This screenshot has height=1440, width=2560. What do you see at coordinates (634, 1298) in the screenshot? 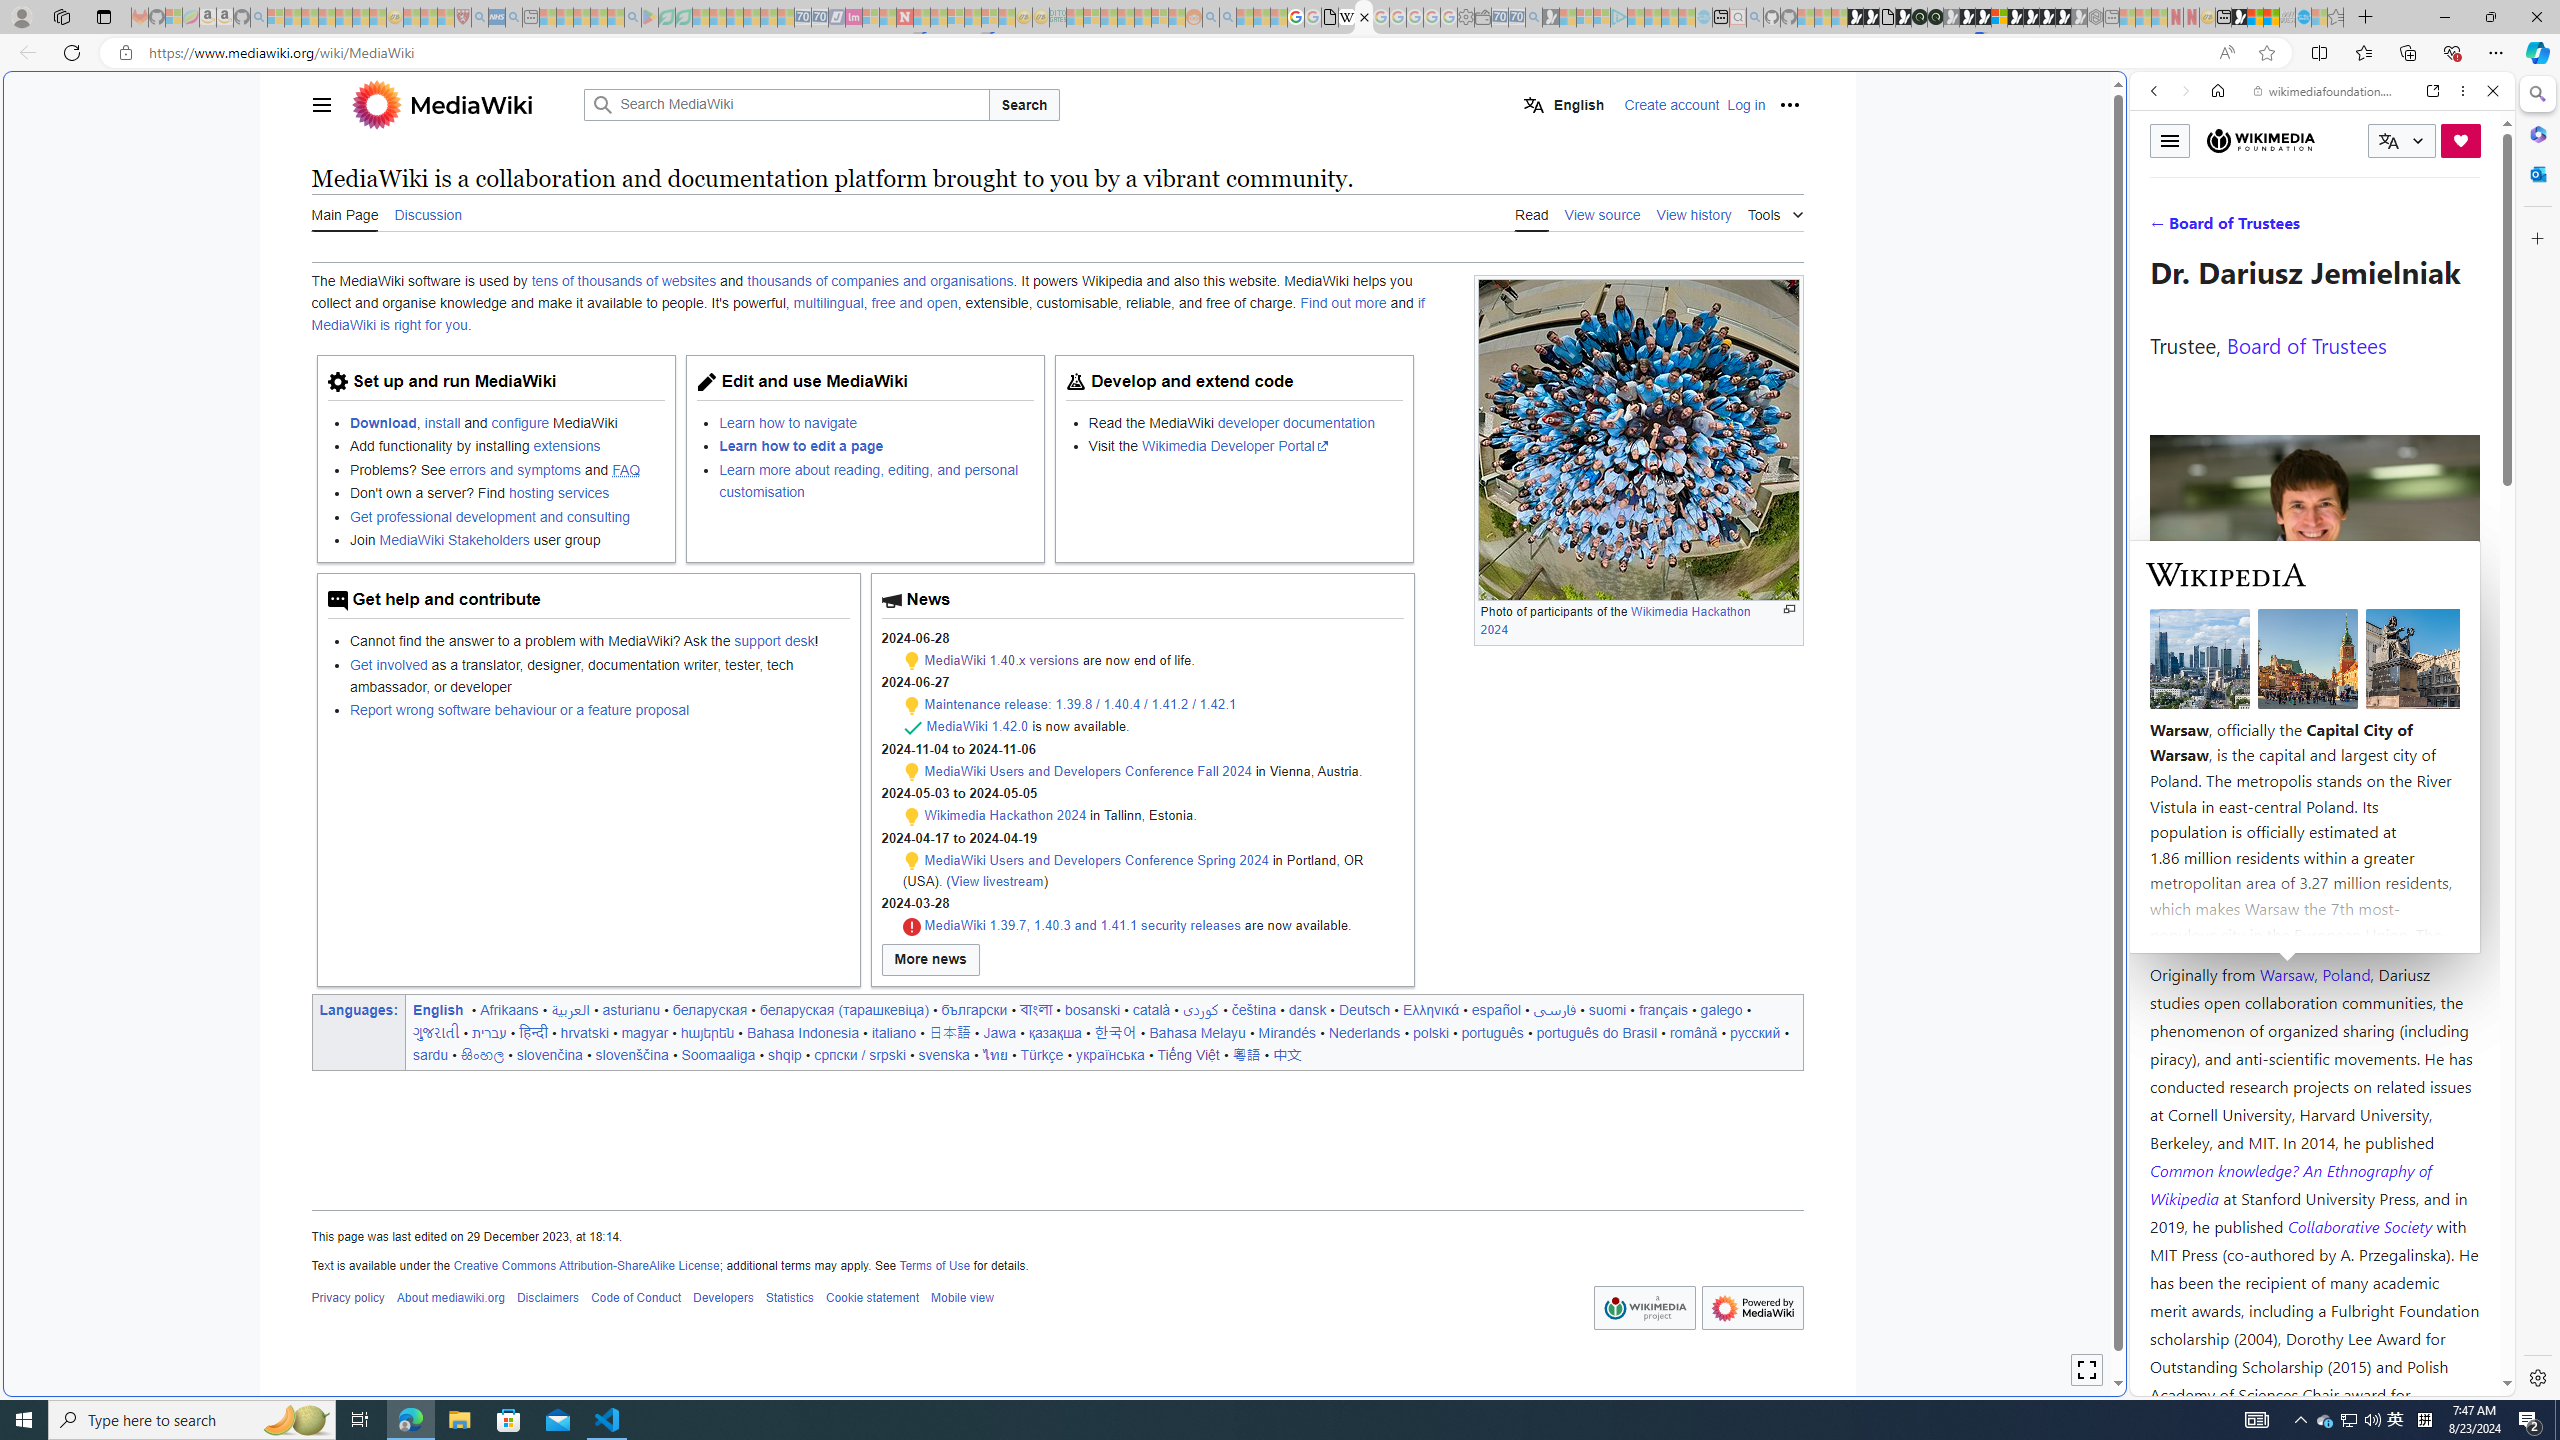
I see `Code of Conduct` at bounding box center [634, 1298].